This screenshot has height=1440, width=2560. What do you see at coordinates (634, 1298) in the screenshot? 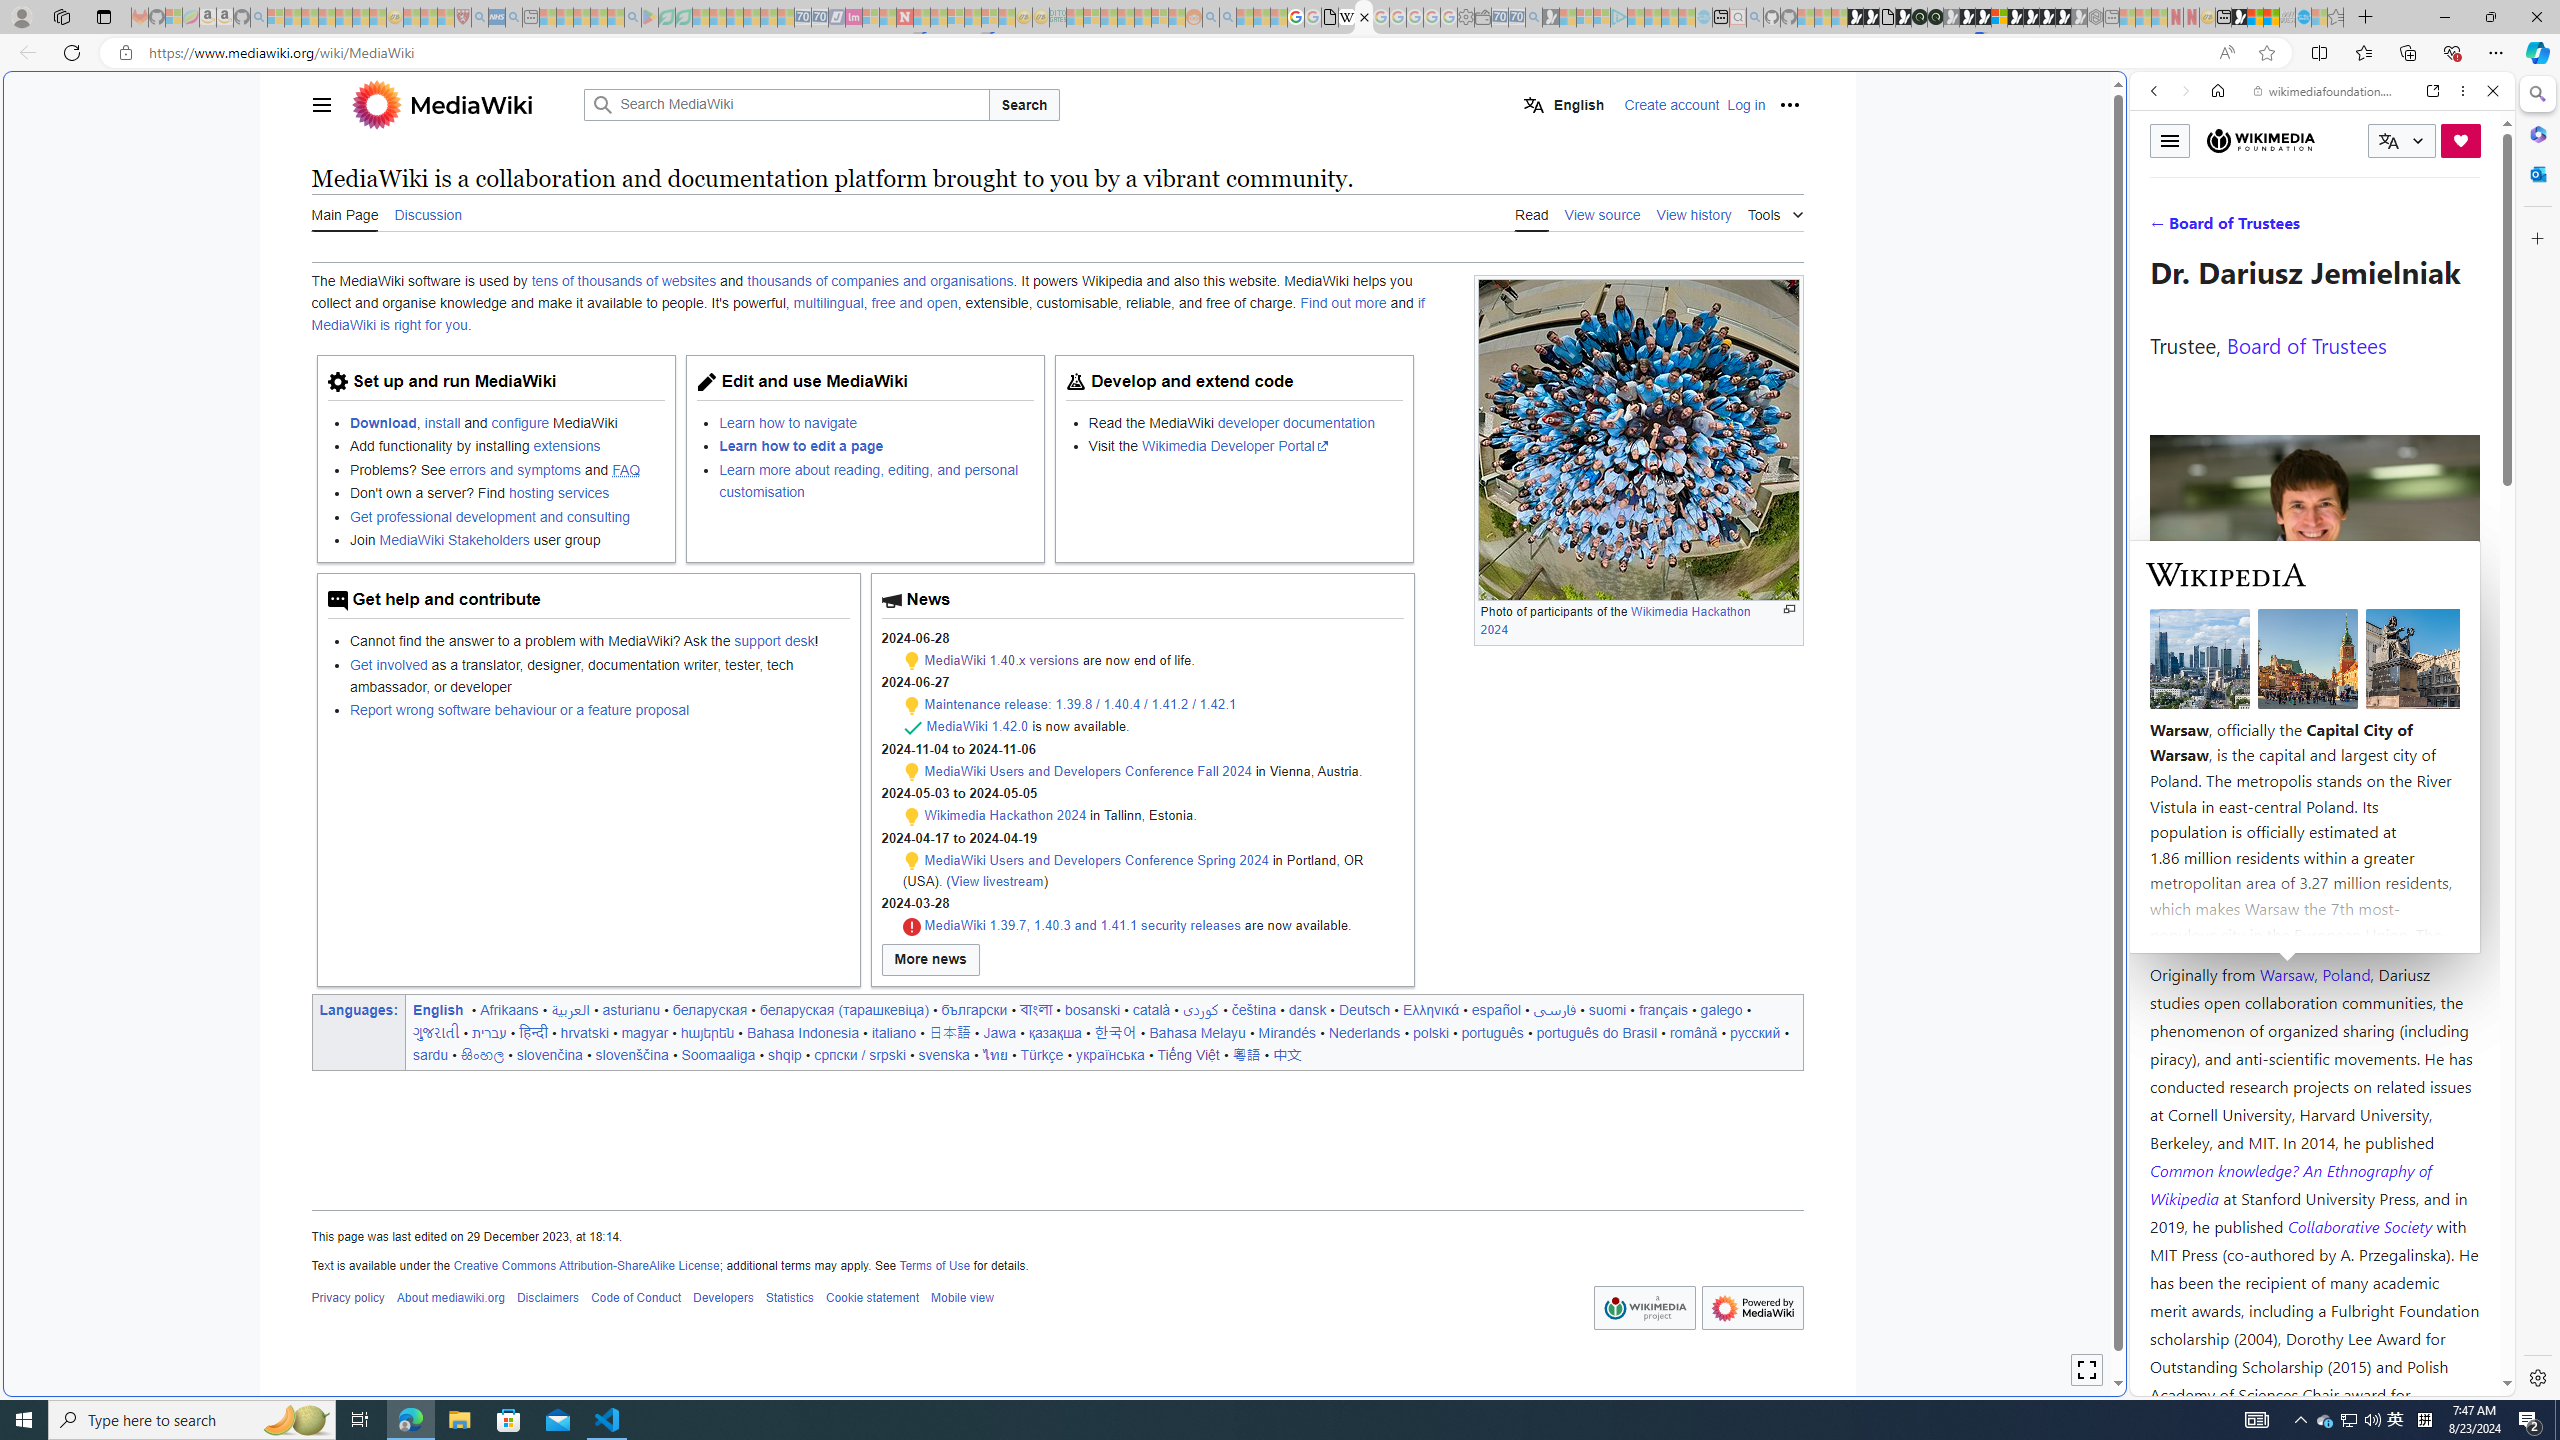
I see `Code of Conduct` at bounding box center [634, 1298].